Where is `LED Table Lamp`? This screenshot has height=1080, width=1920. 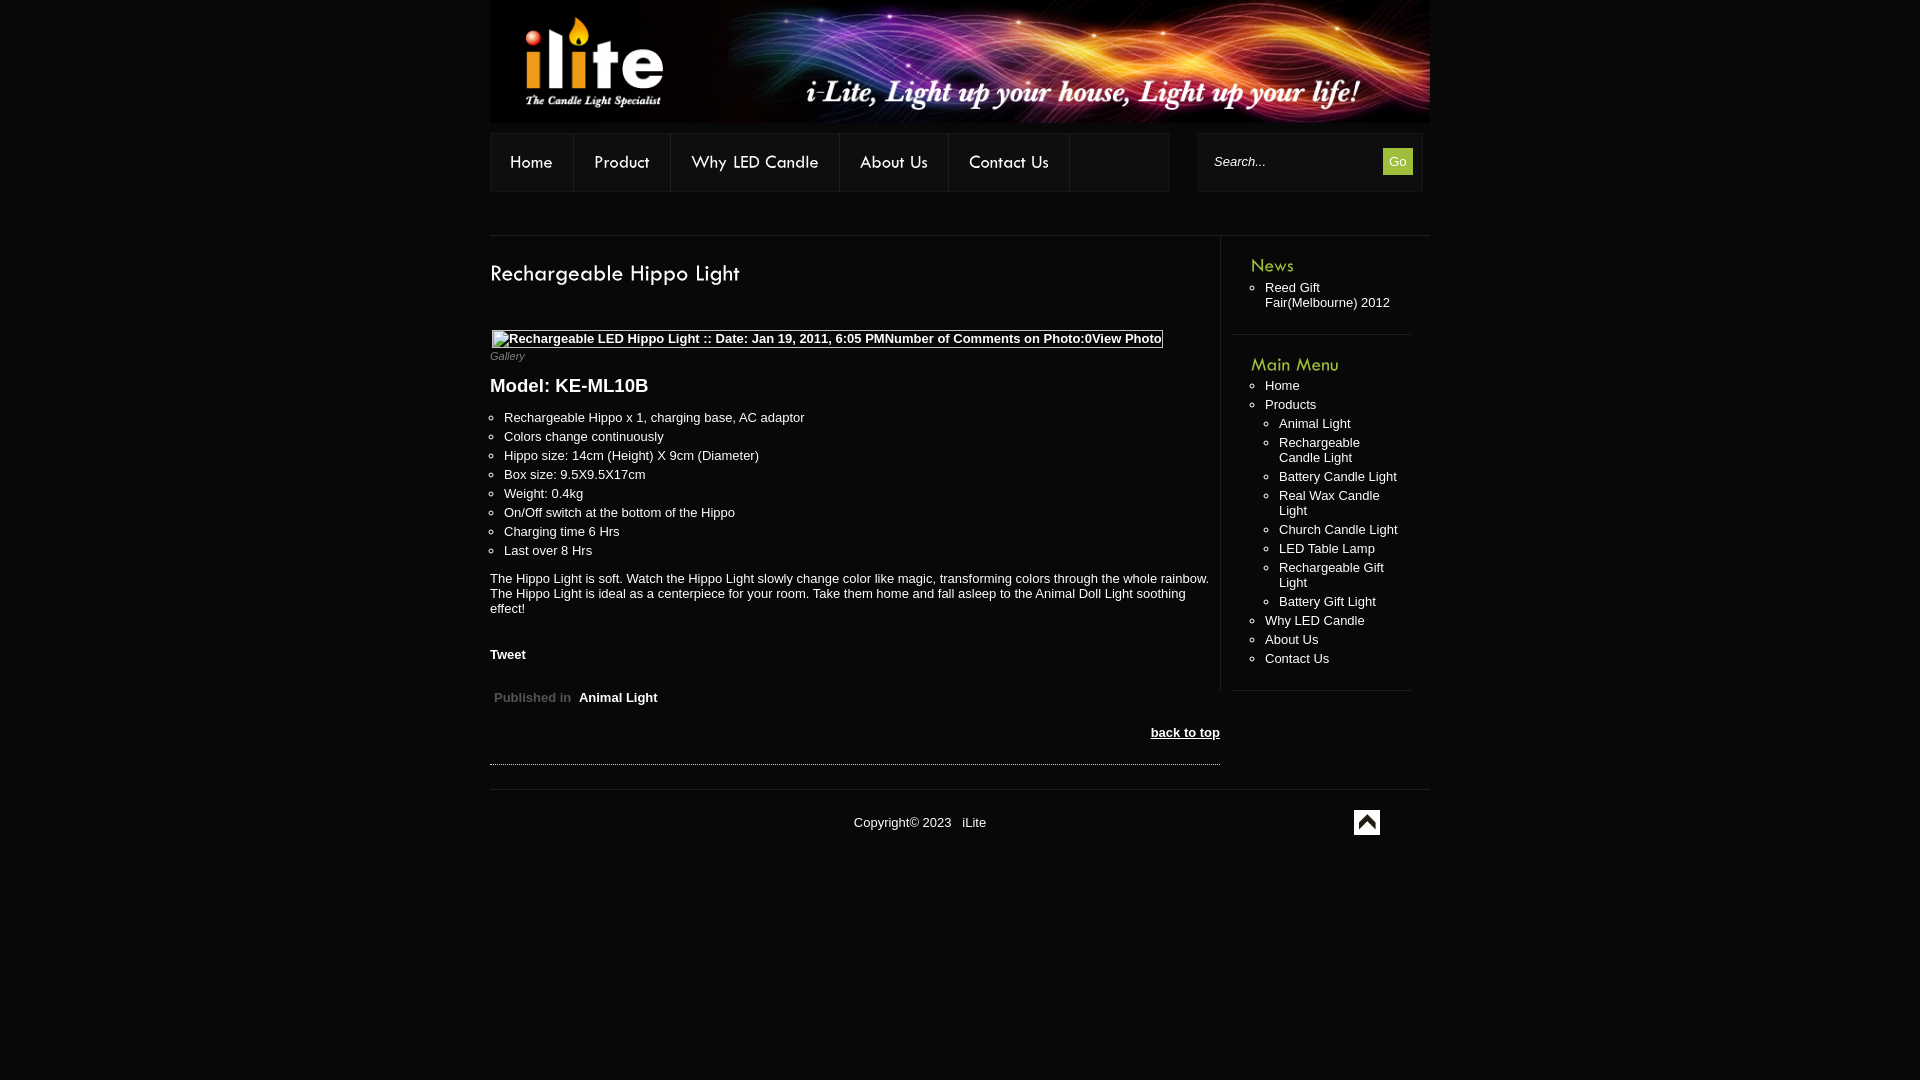 LED Table Lamp is located at coordinates (1327, 548).